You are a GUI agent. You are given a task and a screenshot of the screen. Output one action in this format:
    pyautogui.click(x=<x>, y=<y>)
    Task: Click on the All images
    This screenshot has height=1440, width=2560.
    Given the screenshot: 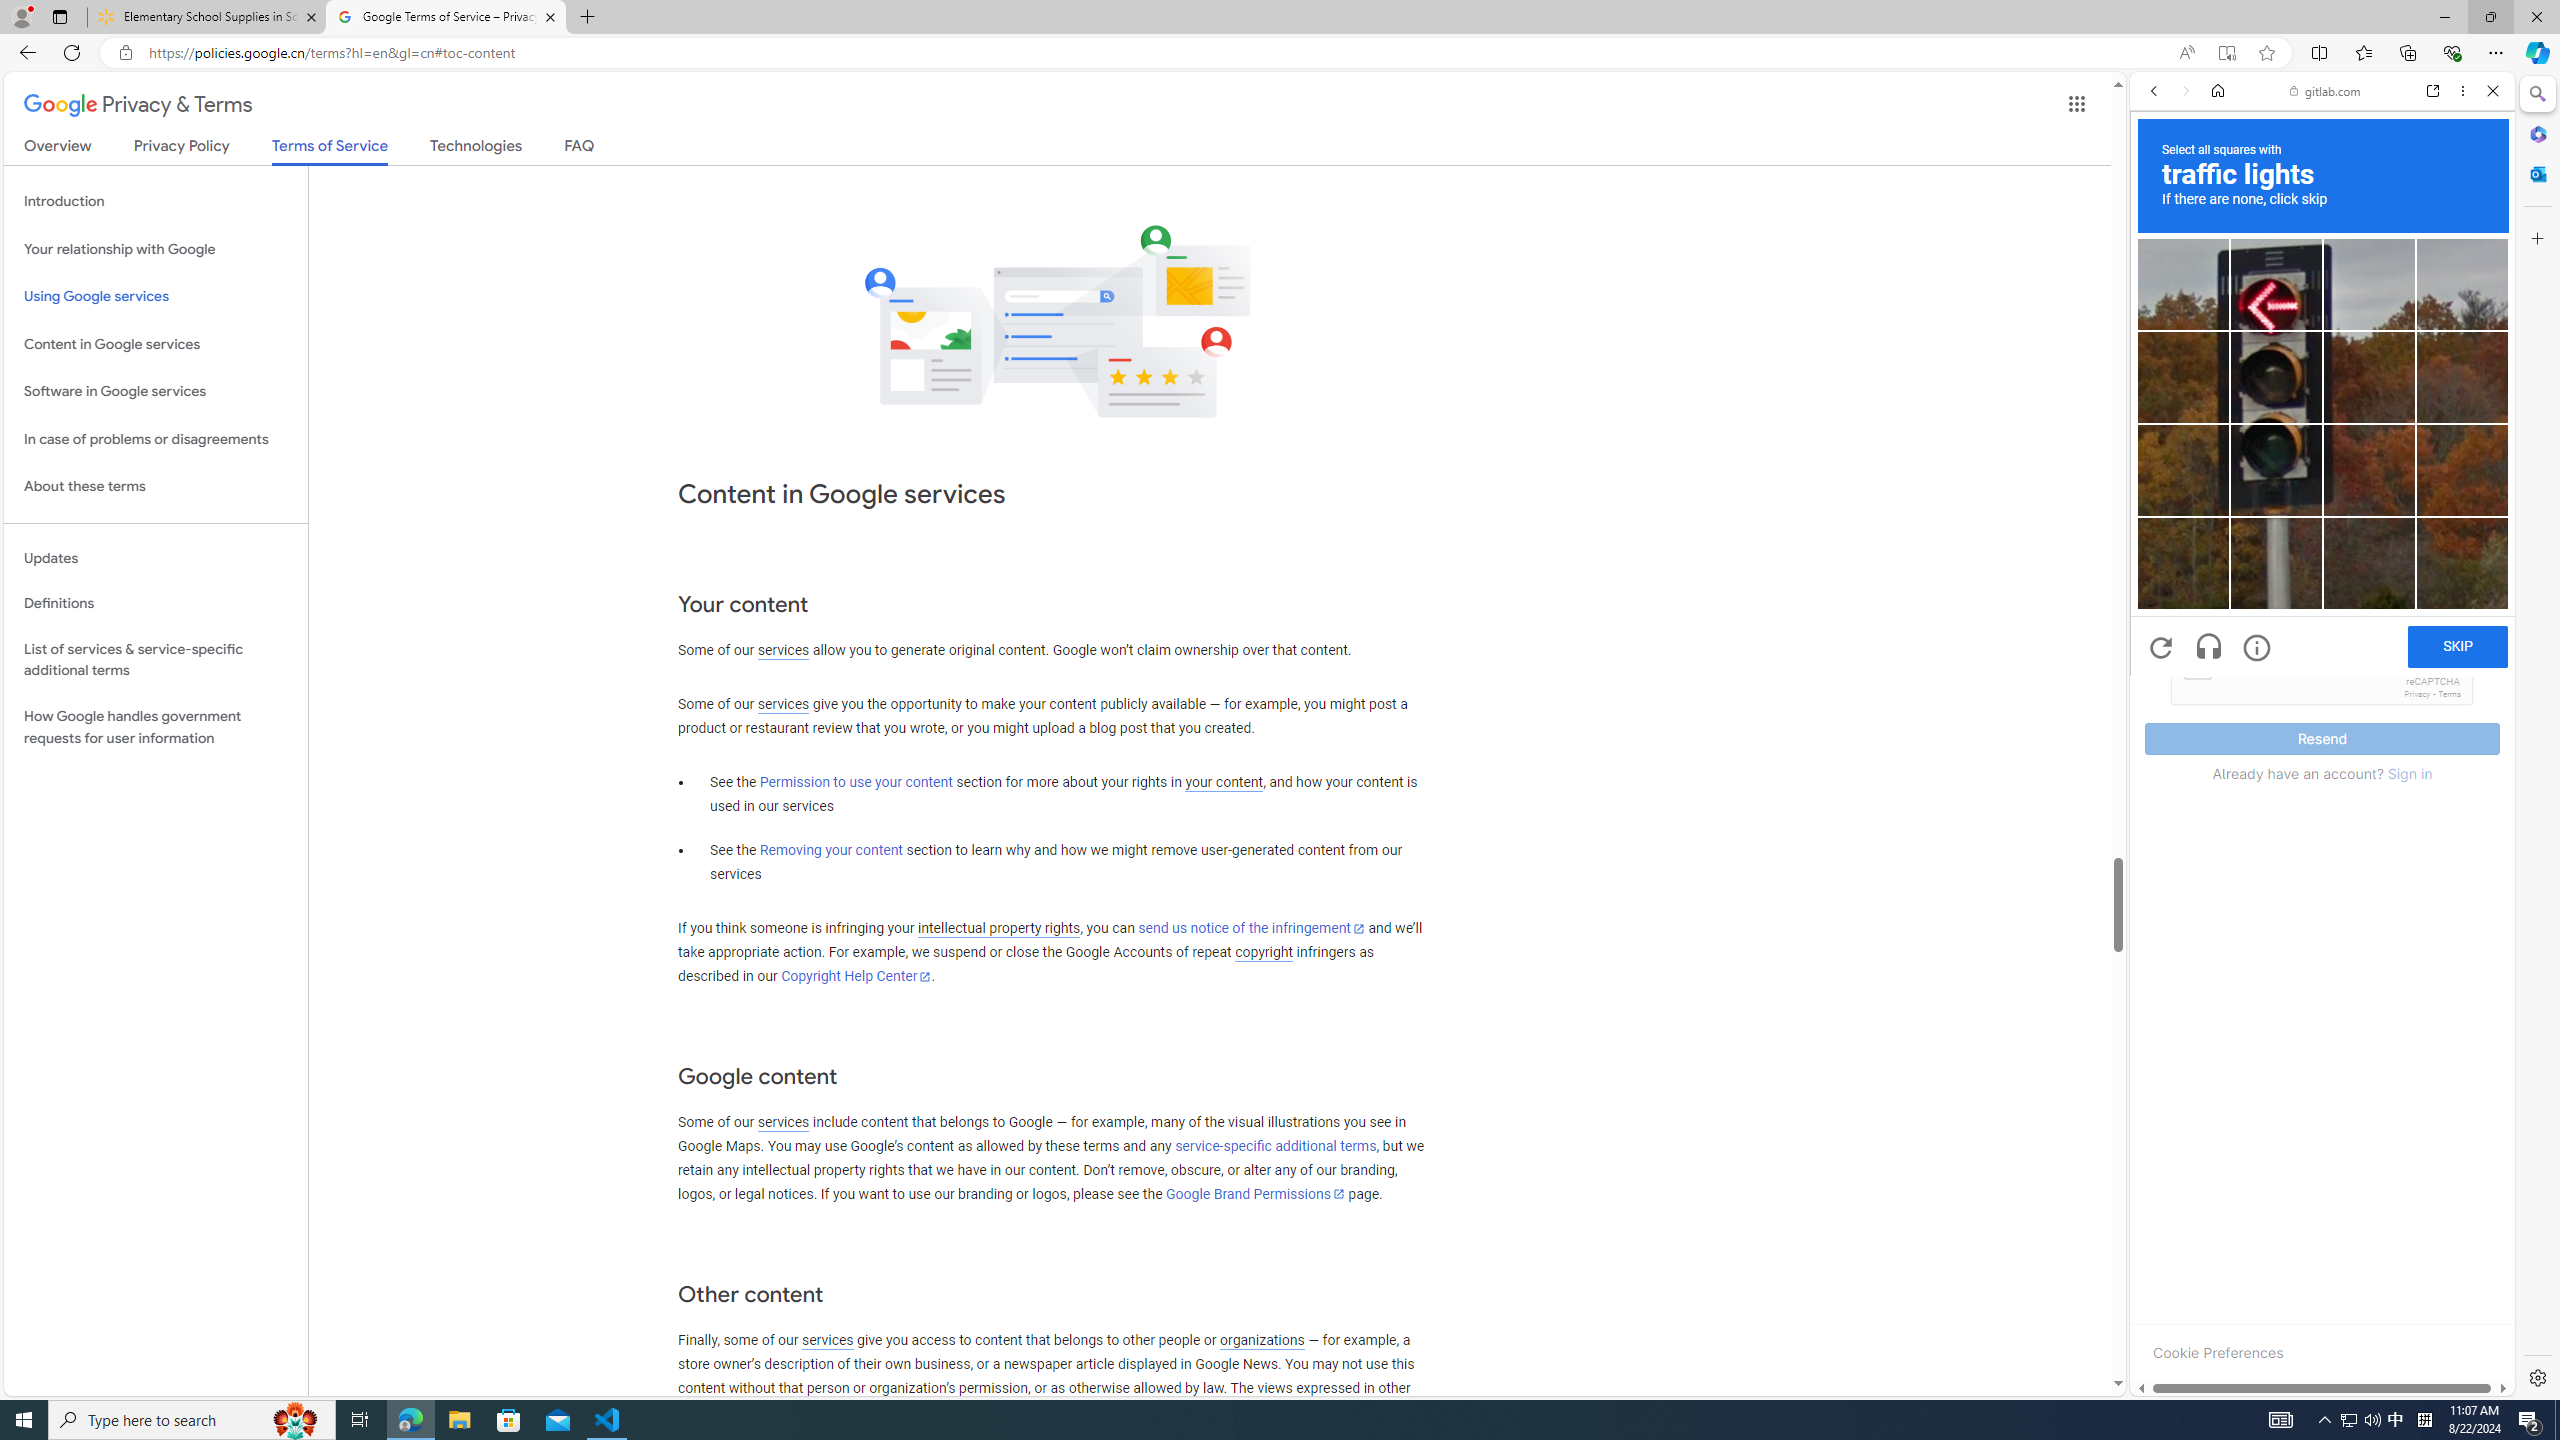 What is the action you would take?
    pyautogui.click(x=2469, y=1451)
    